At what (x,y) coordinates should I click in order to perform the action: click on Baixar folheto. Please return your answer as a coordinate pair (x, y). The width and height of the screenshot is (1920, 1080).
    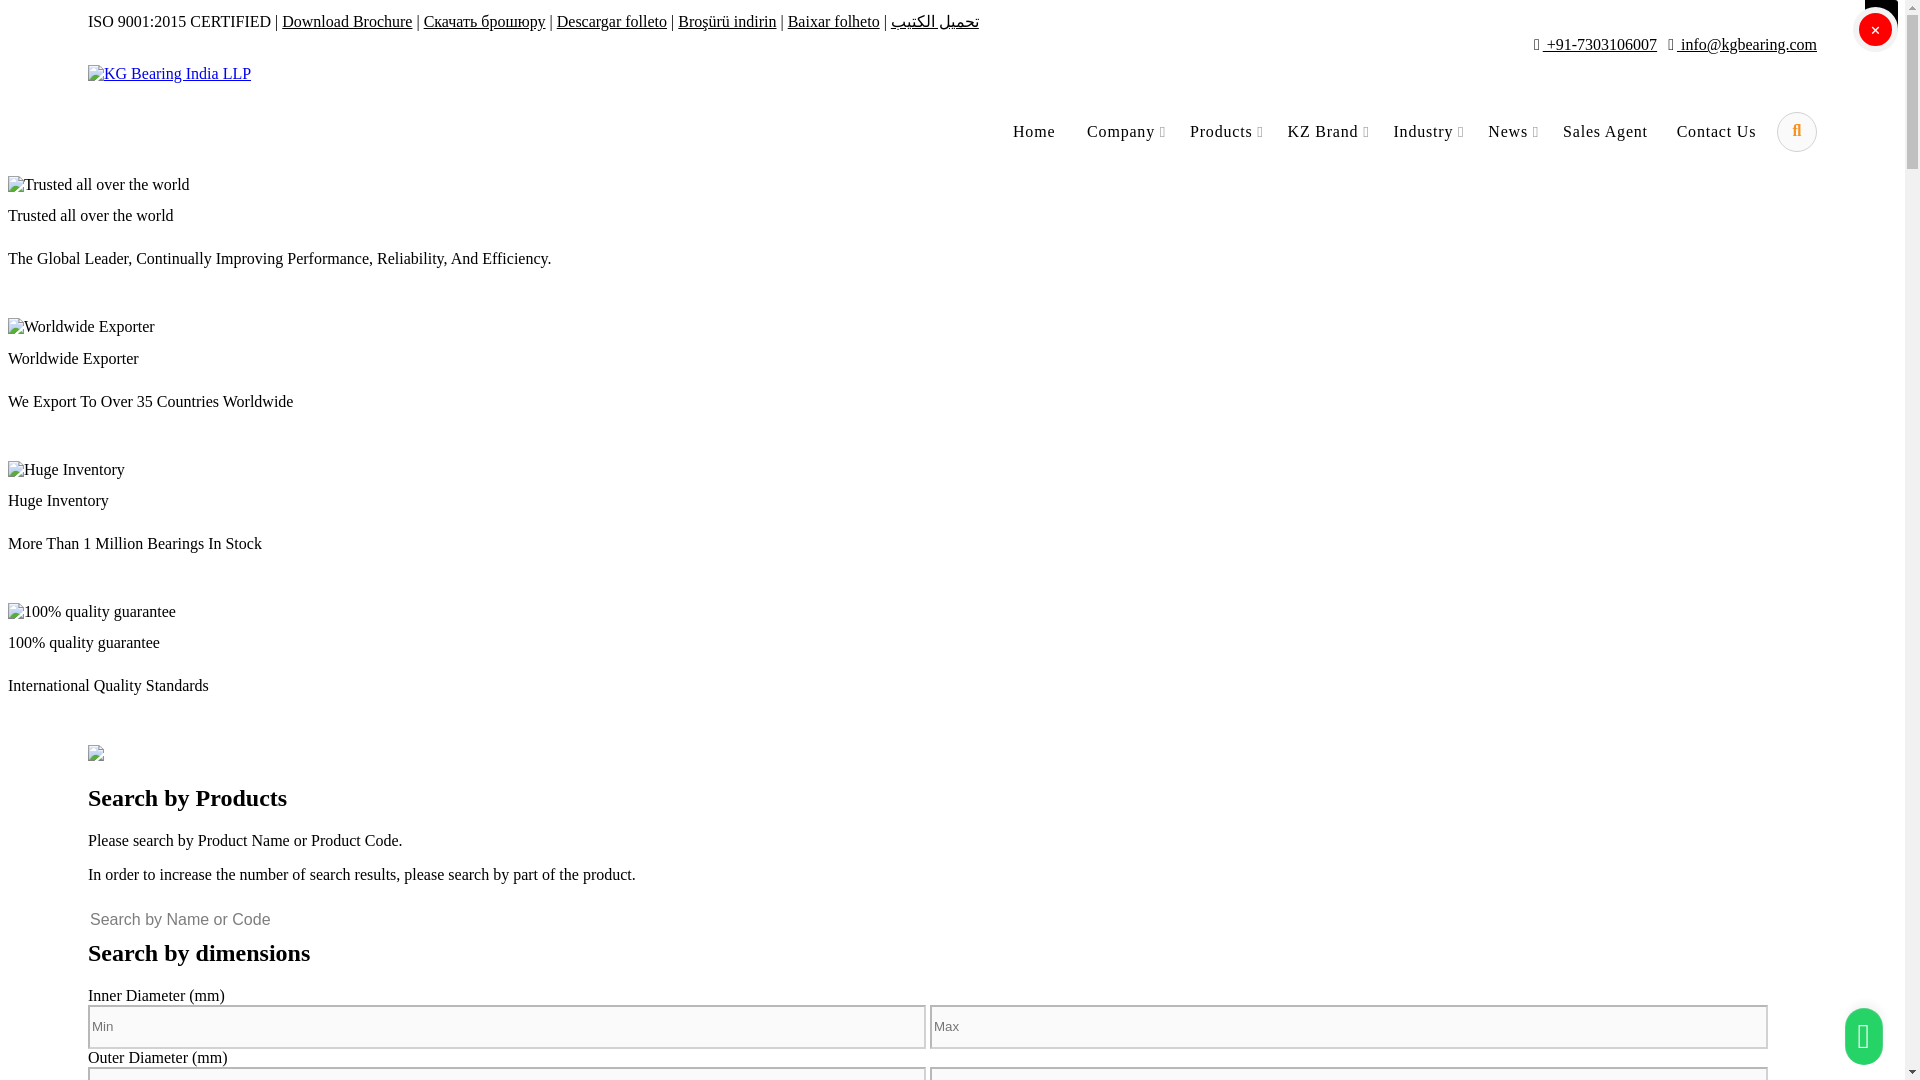
    Looking at the image, I should click on (833, 21).